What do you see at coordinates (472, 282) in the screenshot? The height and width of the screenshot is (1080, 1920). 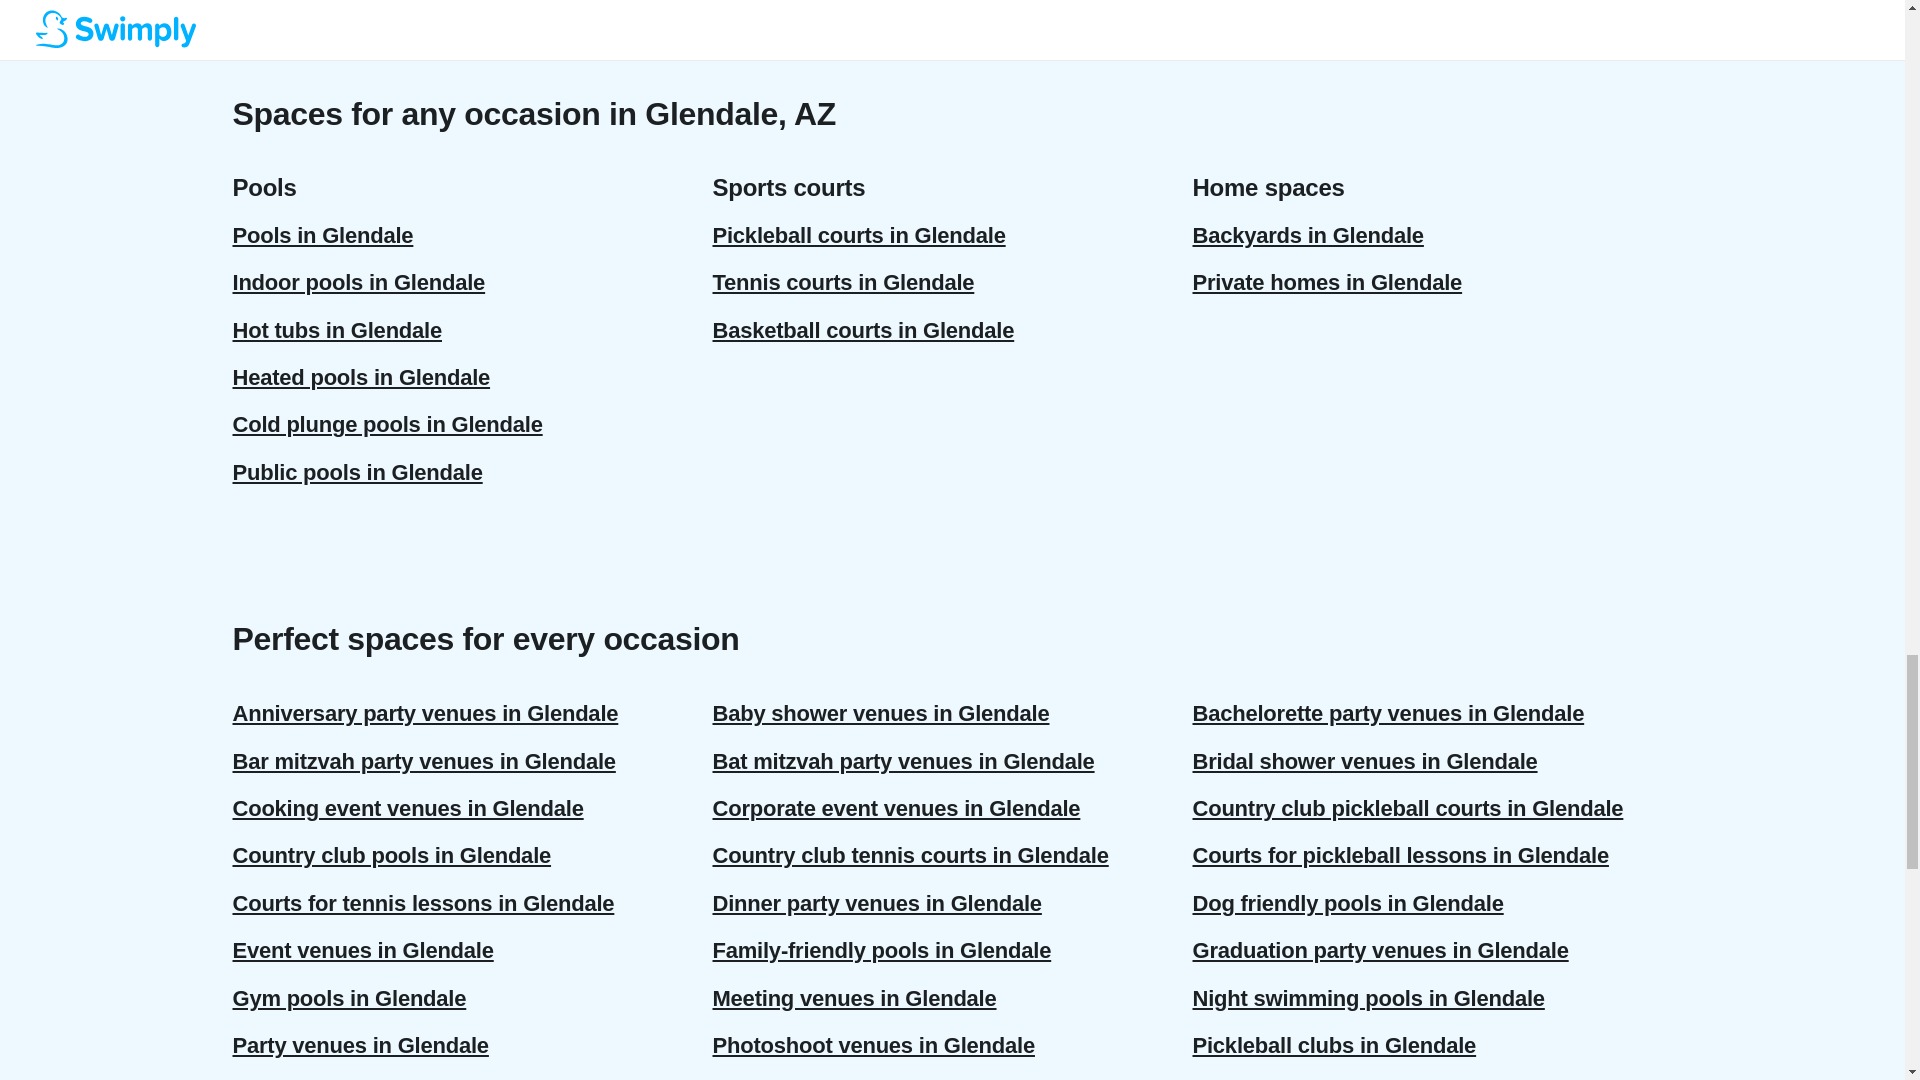 I see `Indoor pools in Glendale` at bounding box center [472, 282].